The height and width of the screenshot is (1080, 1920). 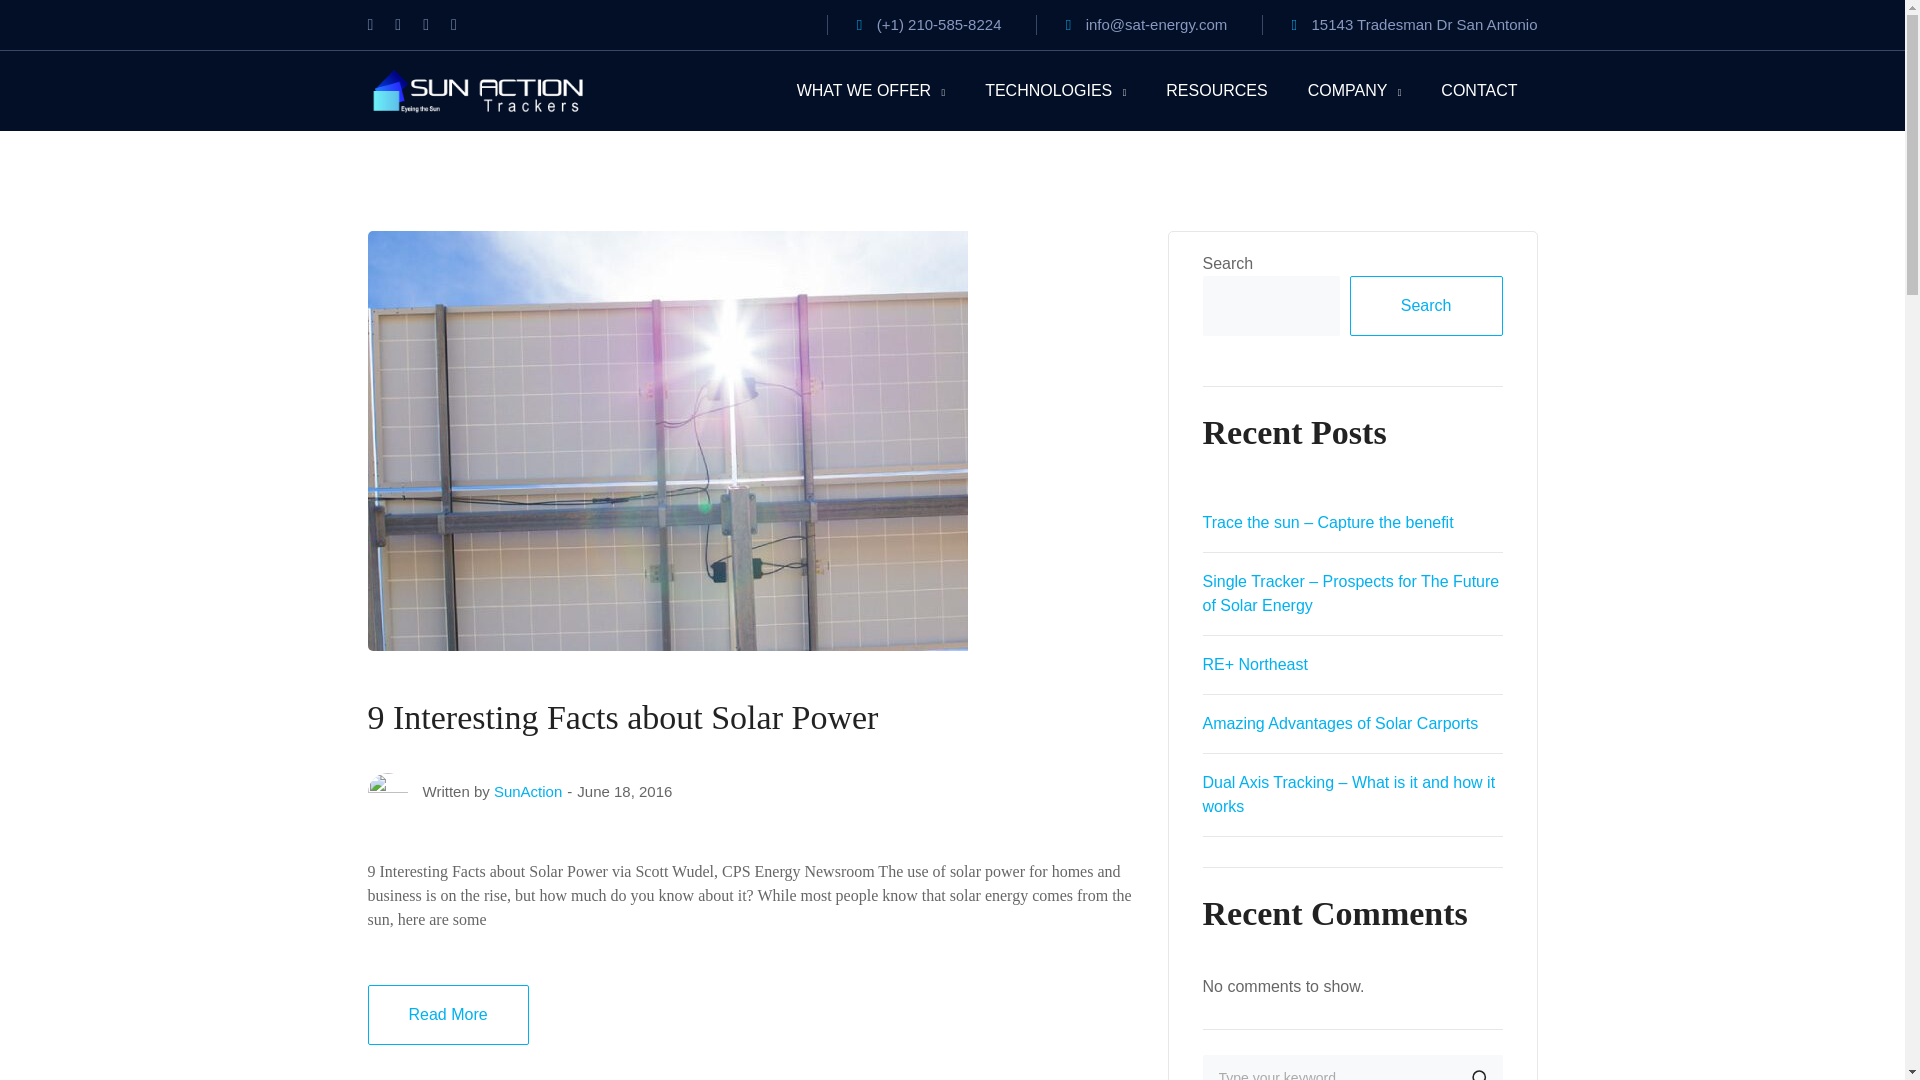 I want to click on Amazing Advantages of Solar Carports, so click(x=1340, y=723).